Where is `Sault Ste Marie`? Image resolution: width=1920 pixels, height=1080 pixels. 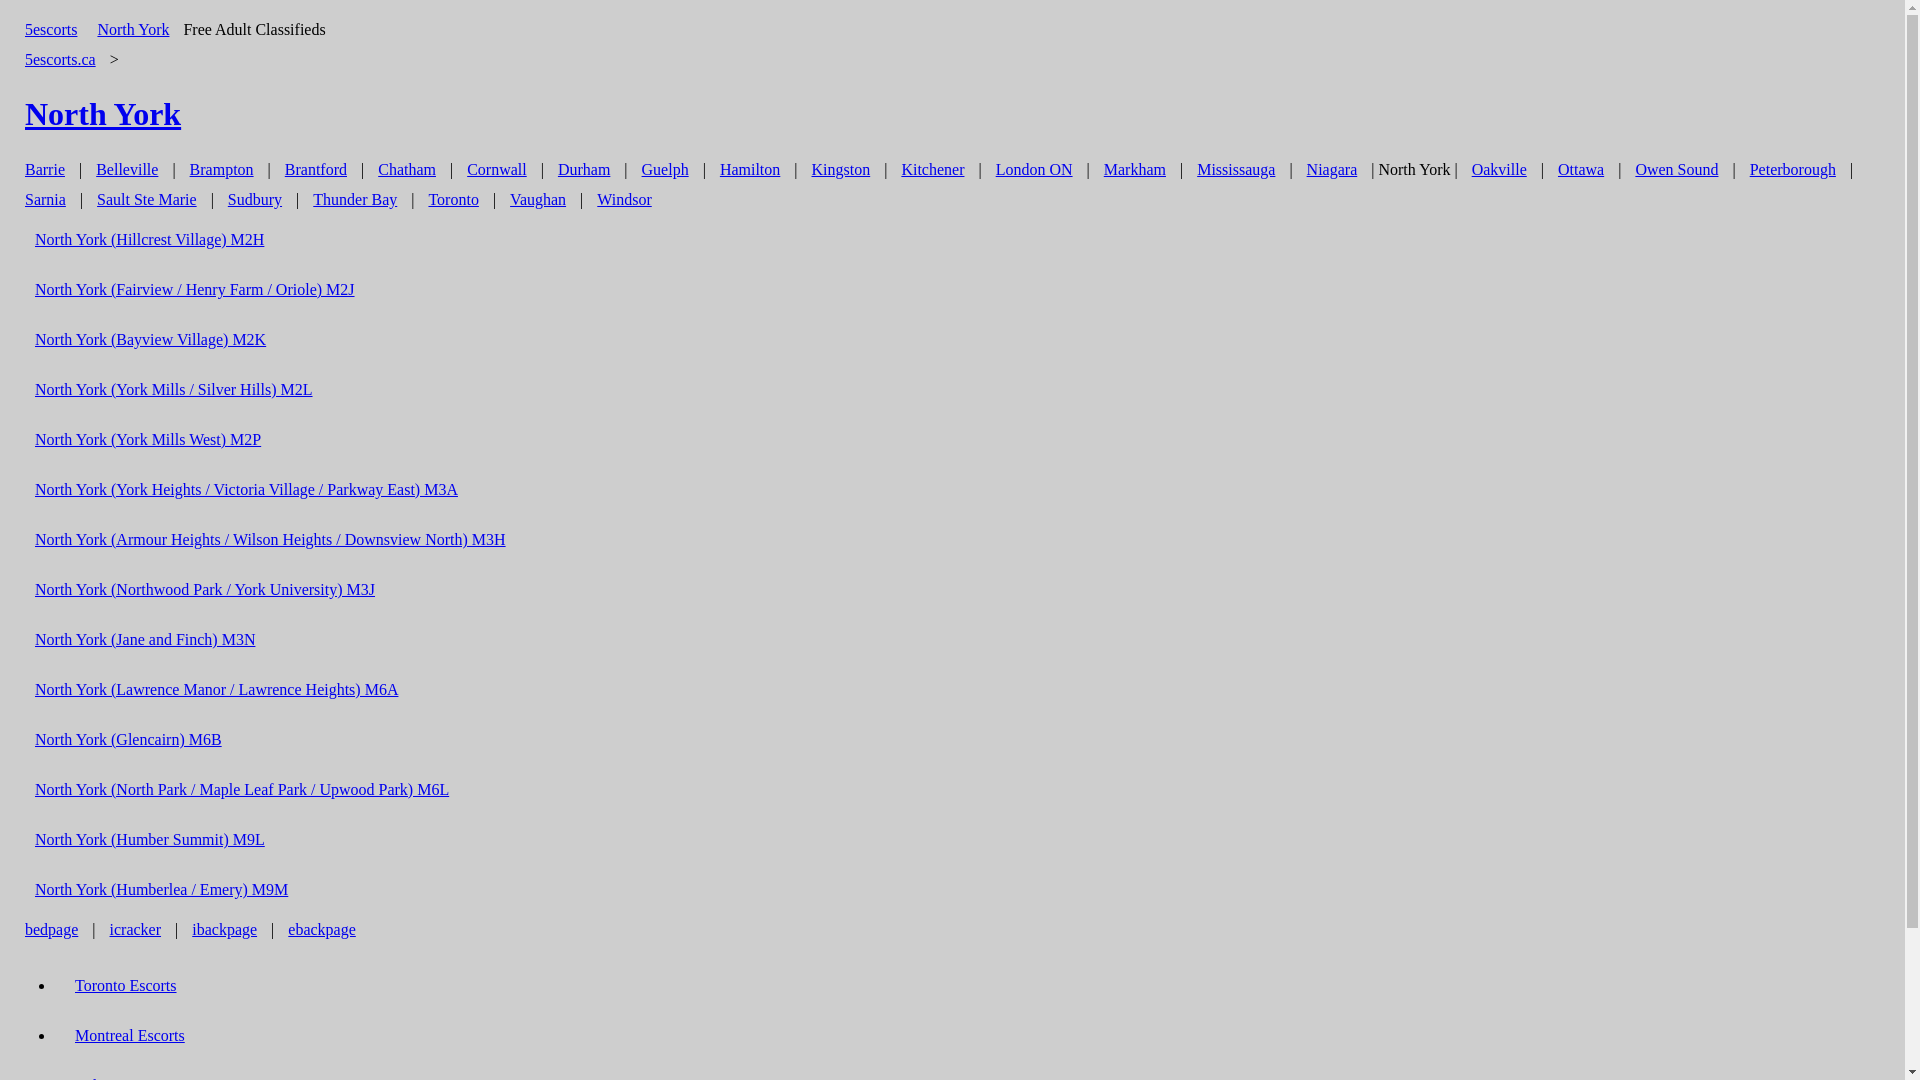
Sault Ste Marie is located at coordinates (147, 200).